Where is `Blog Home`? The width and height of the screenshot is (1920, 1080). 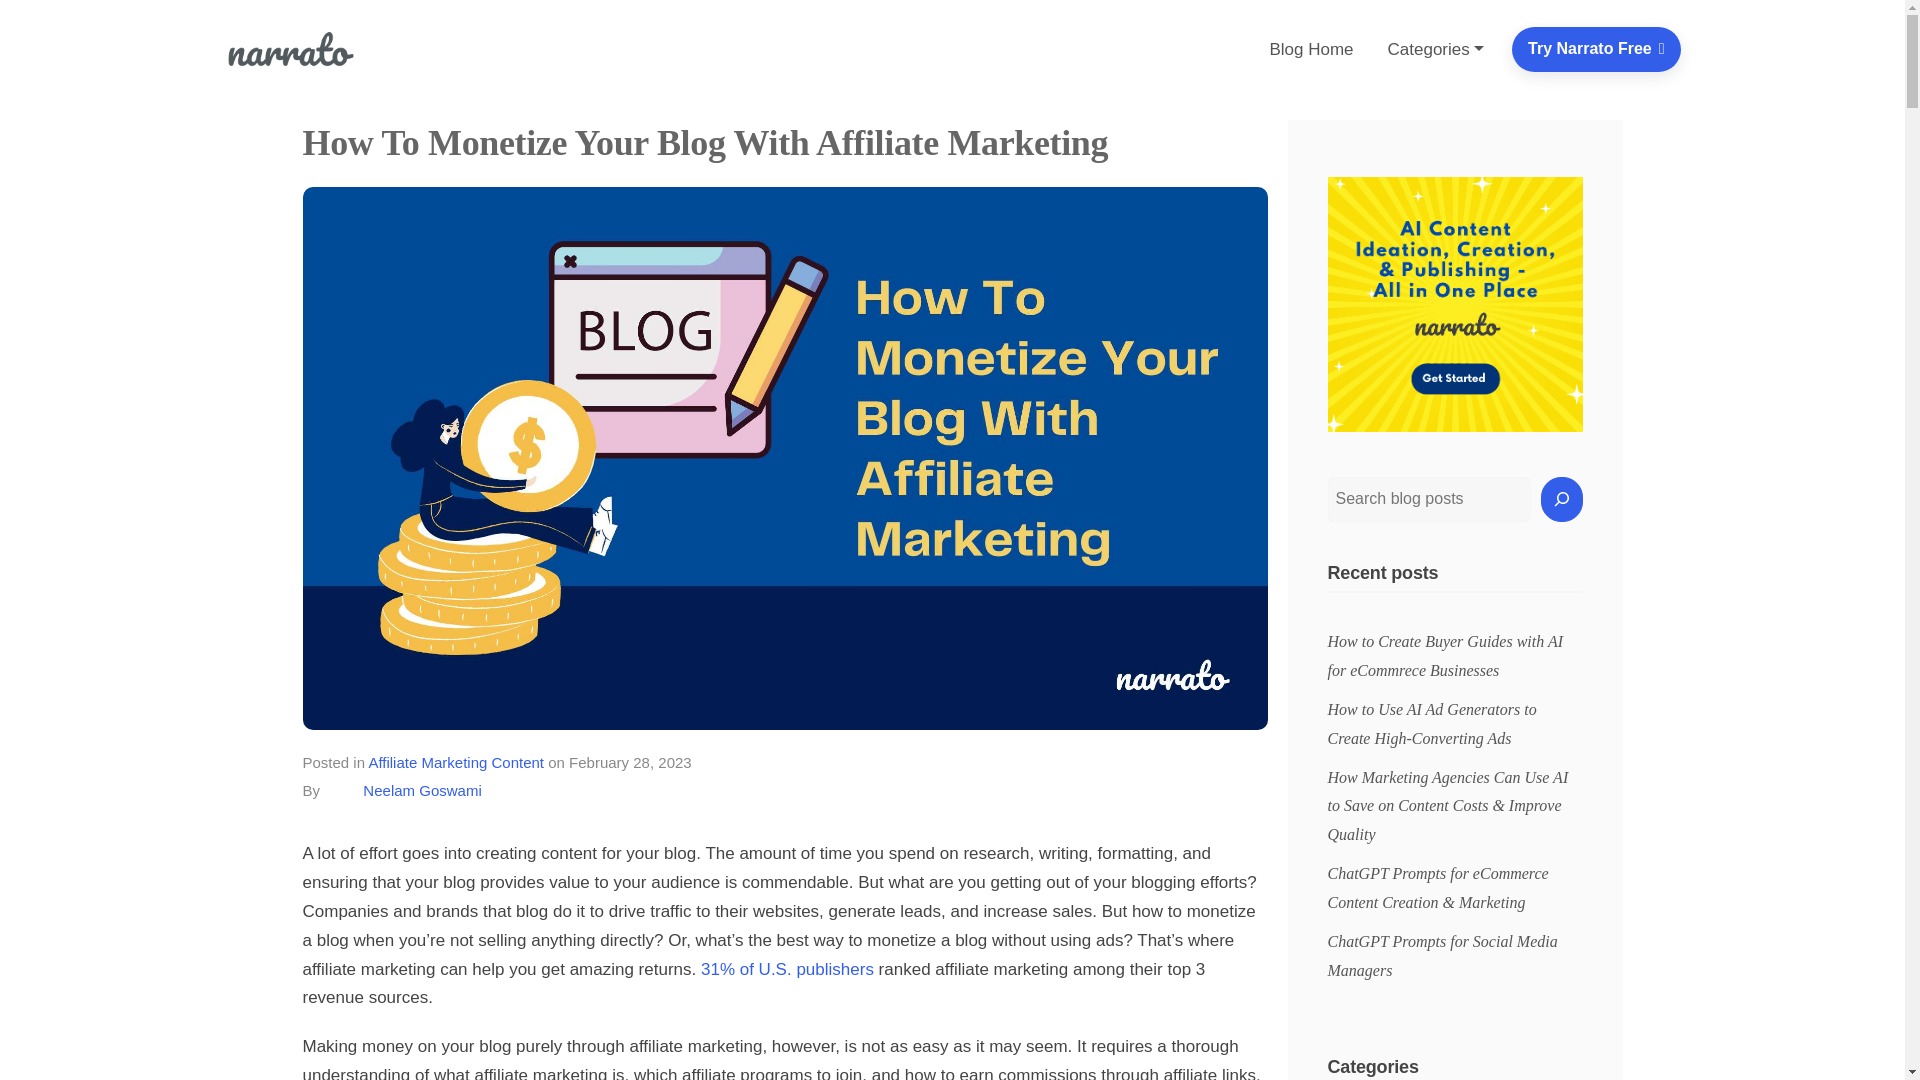
Blog Home is located at coordinates (1318, 50).